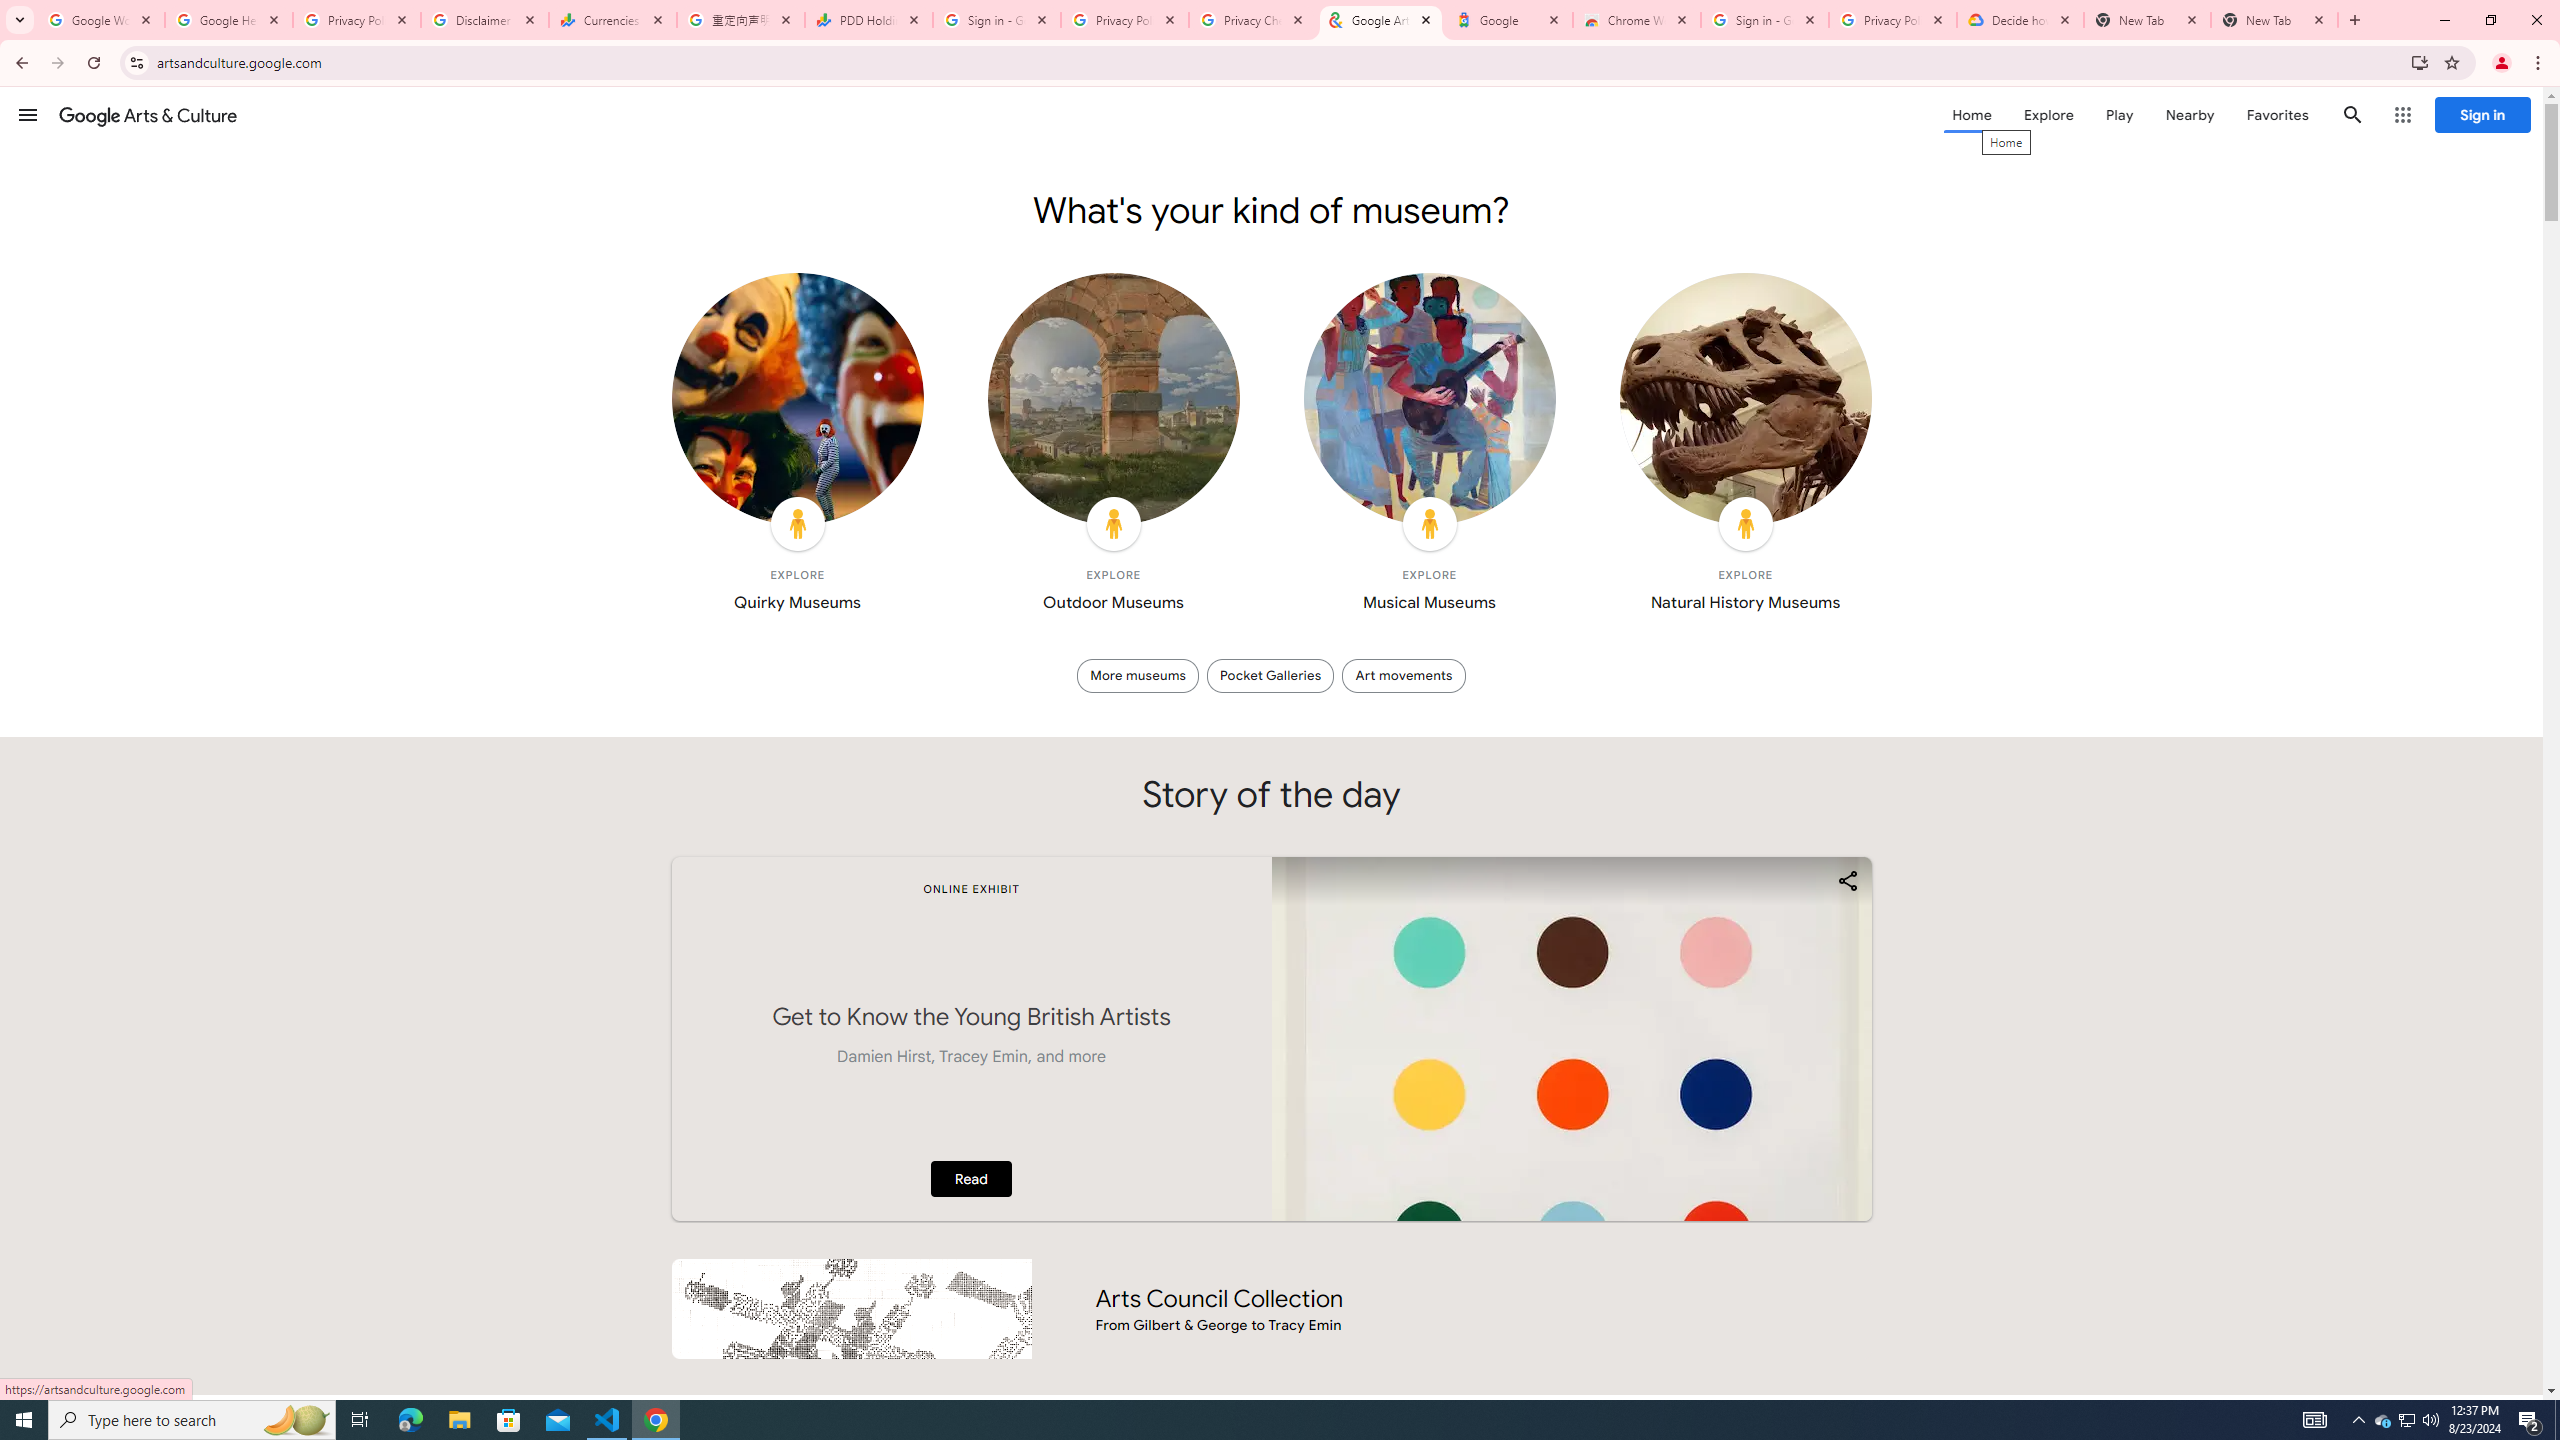 This screenshot has width=2560, height=1440. What do you see at coordinates (1253, 20) in the screenshot?
I see `Privacy Checkup` at bounding box center [1253, 20].